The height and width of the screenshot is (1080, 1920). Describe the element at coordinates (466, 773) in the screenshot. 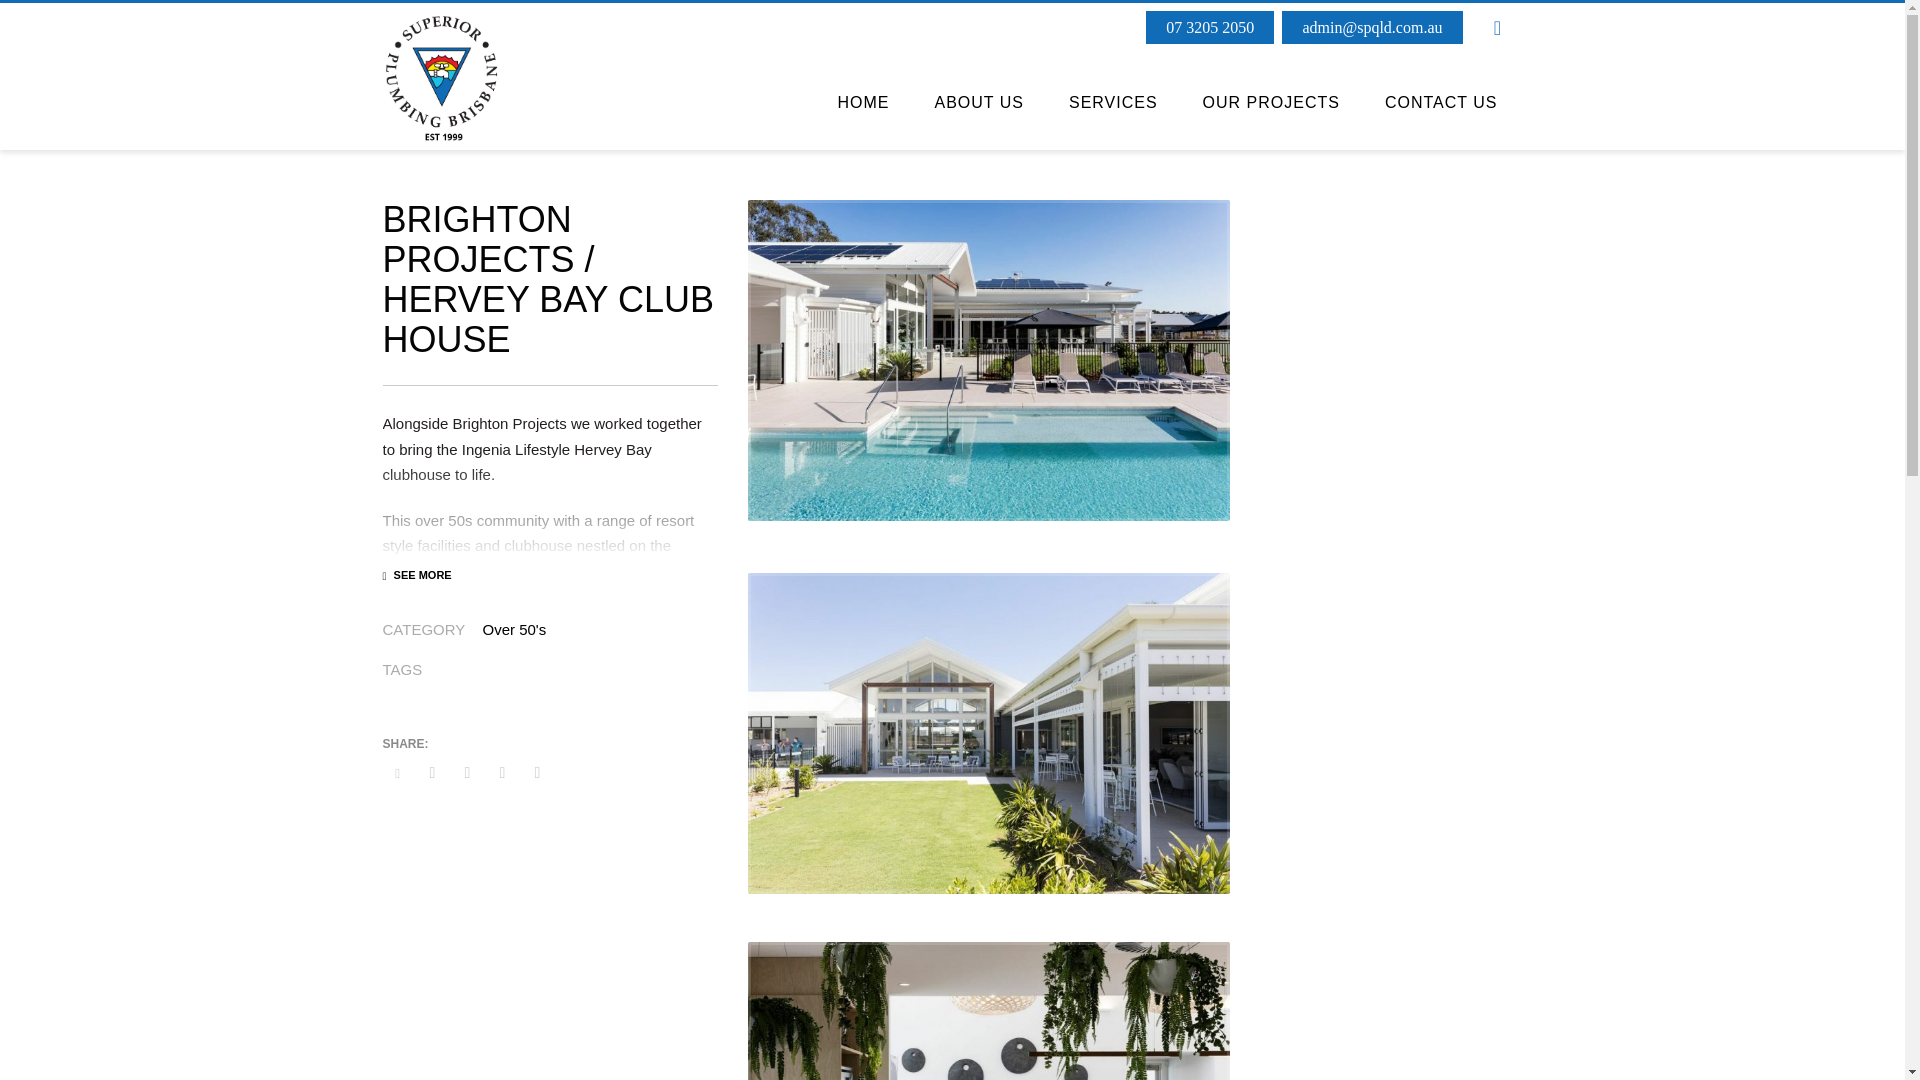

I see `SHARE ON GPLUS` at that location.